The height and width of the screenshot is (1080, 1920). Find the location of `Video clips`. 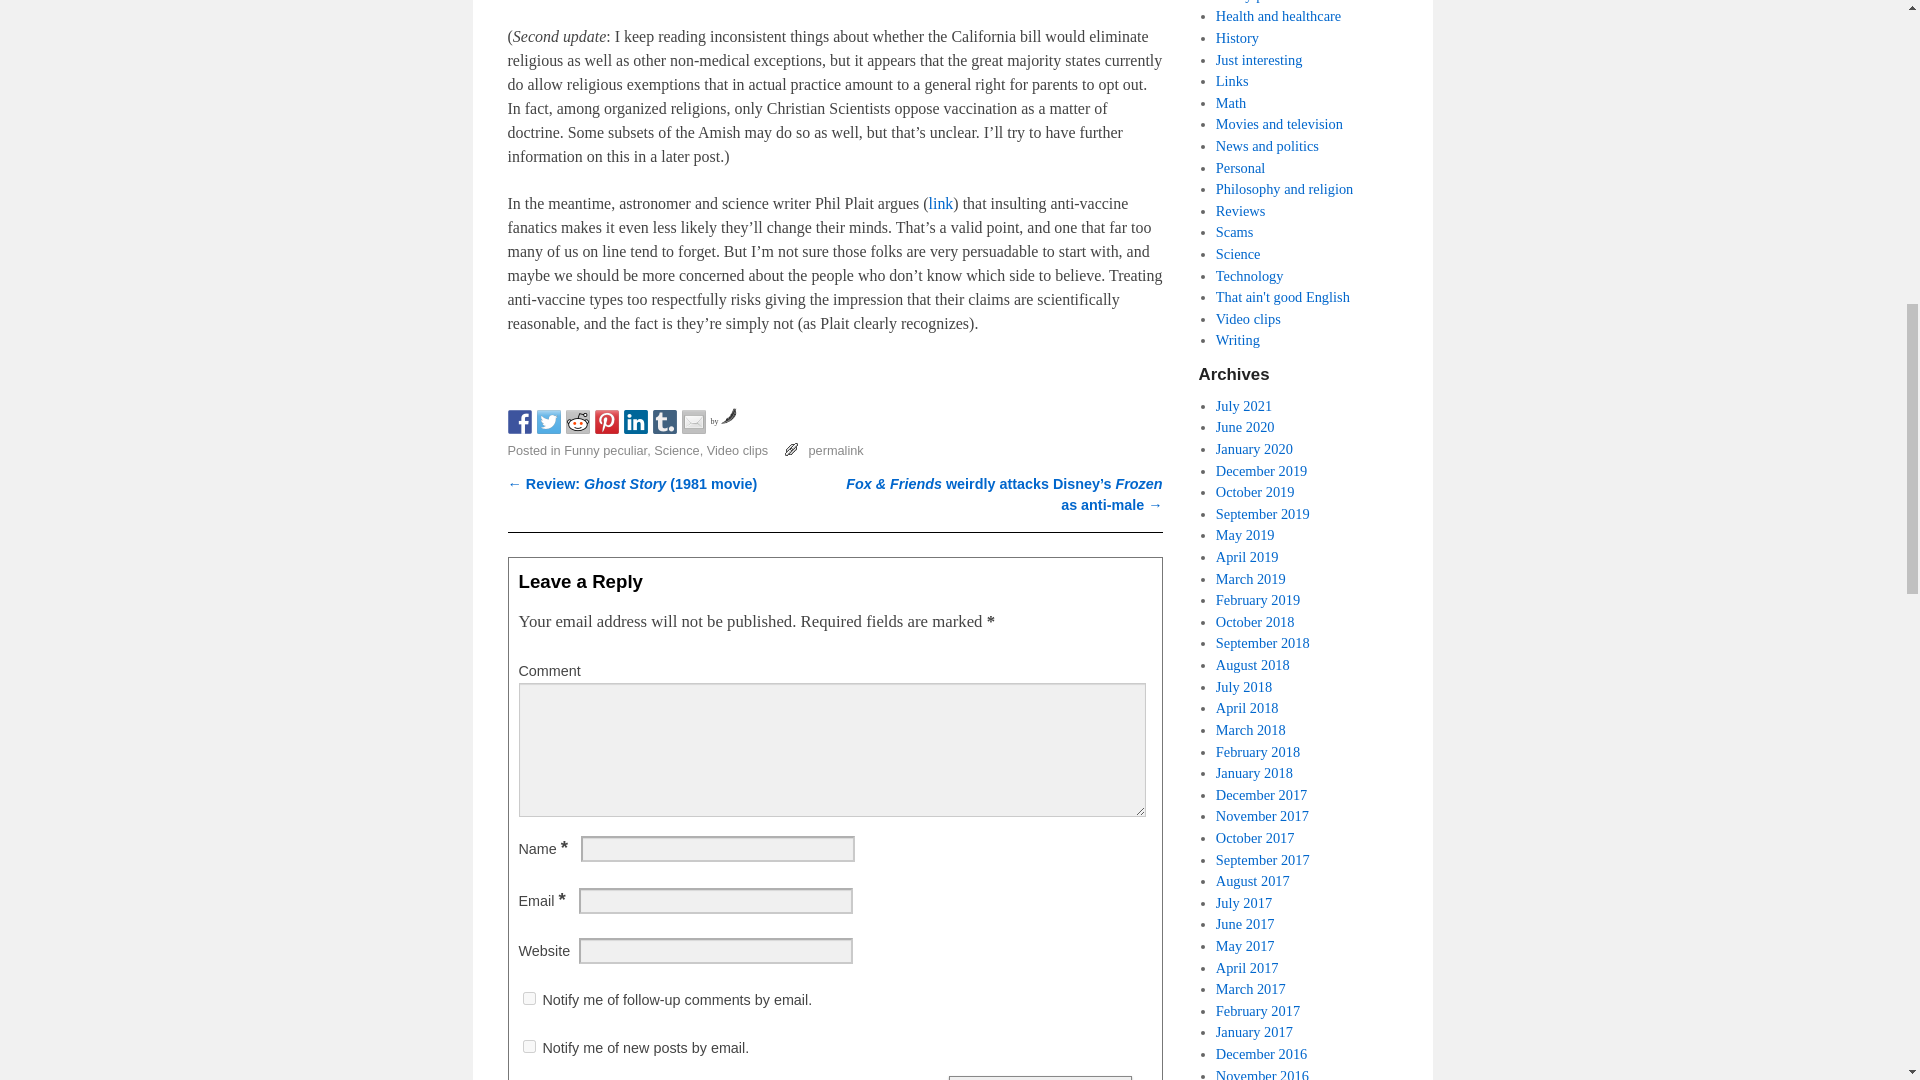

Video clips is located at coordinates (737, 450).